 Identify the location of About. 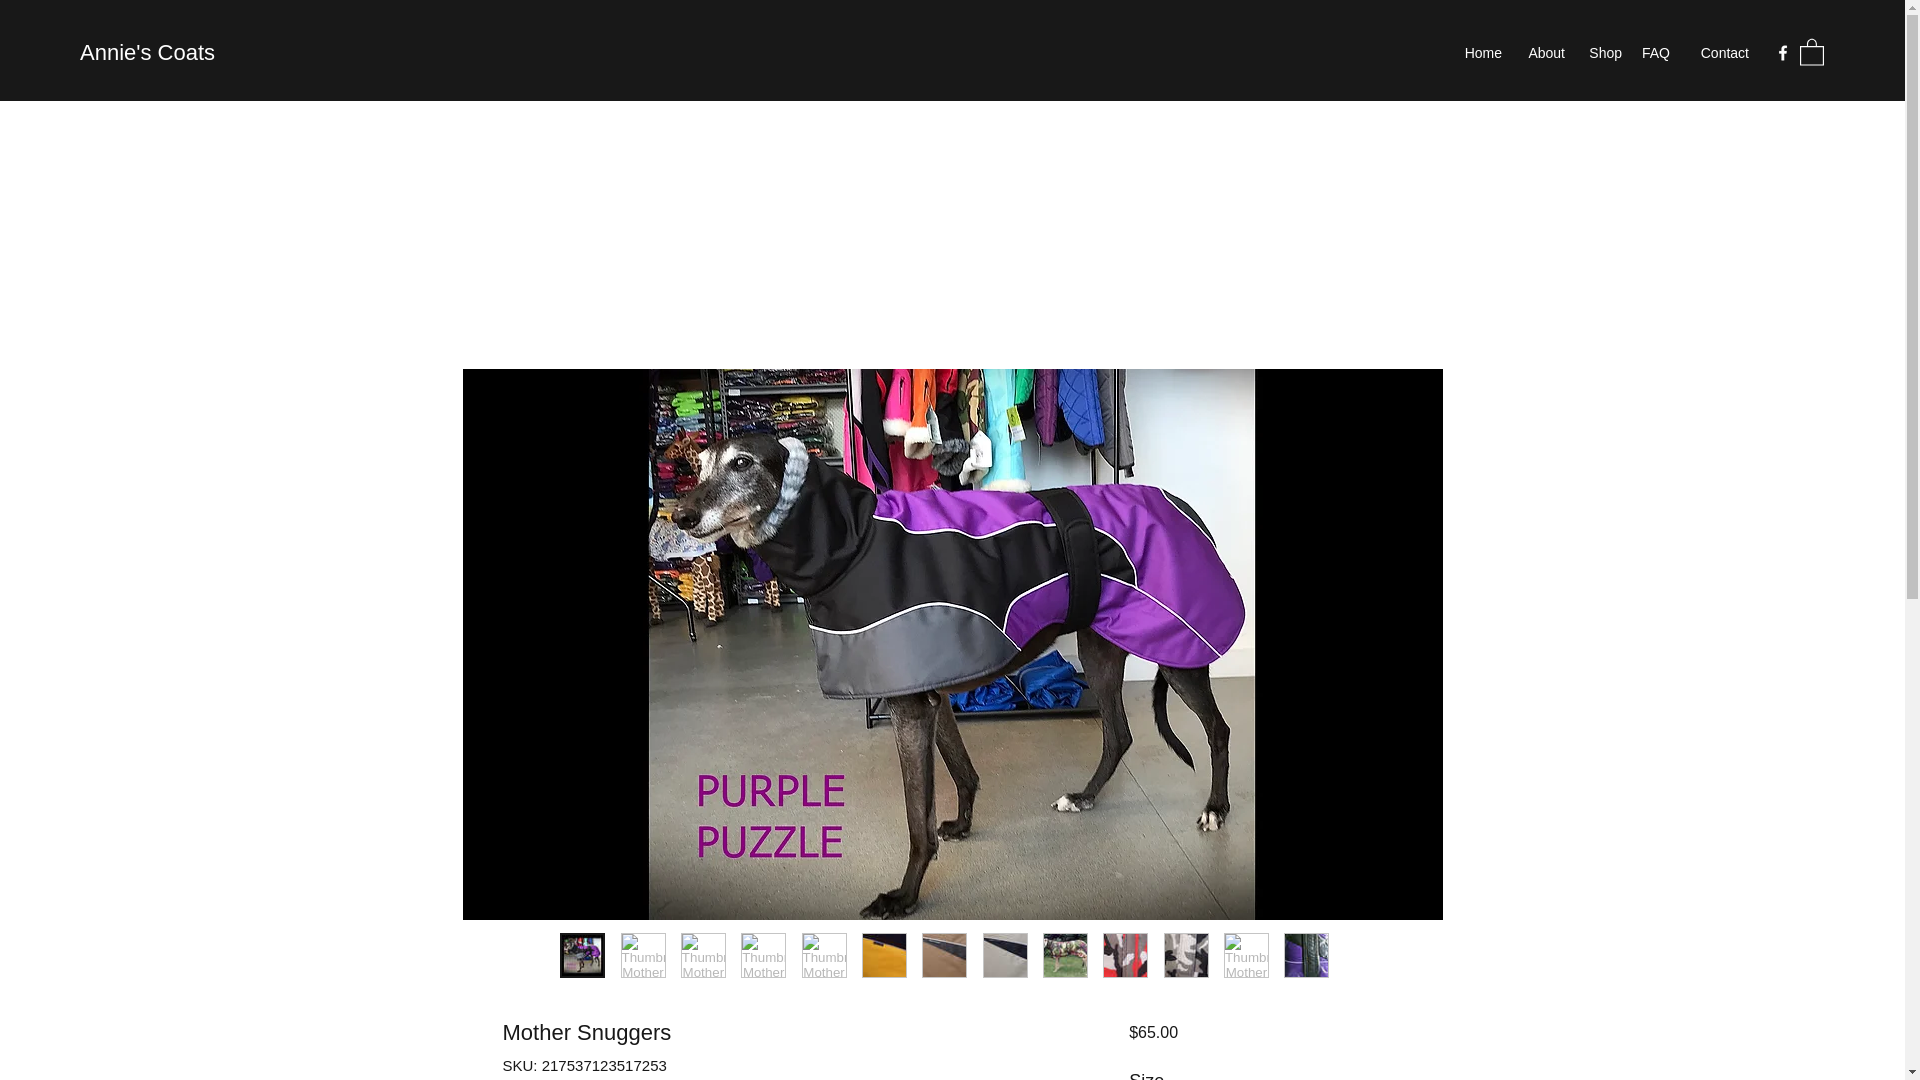
(1543, 52).